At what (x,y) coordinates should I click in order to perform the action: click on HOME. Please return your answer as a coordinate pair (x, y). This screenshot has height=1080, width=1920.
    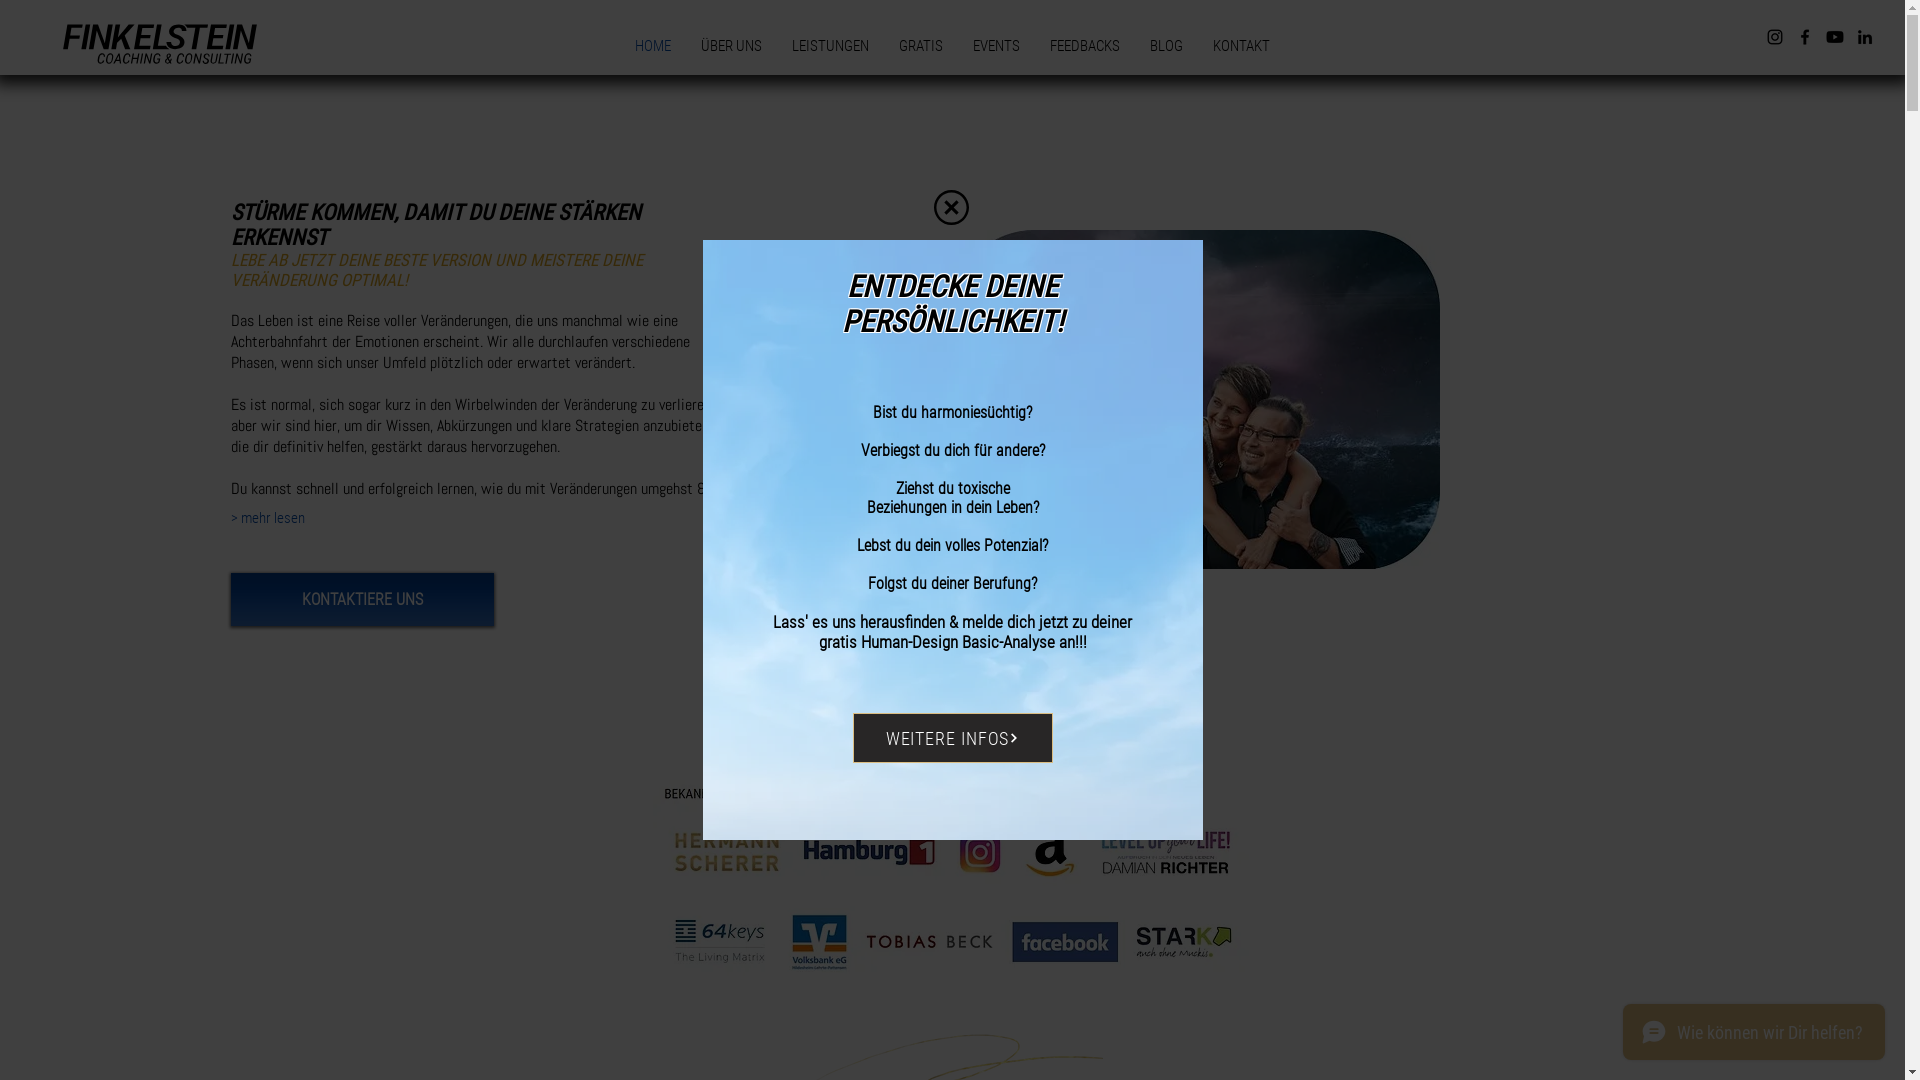
    Looking at the image, I should click on (653, 46).